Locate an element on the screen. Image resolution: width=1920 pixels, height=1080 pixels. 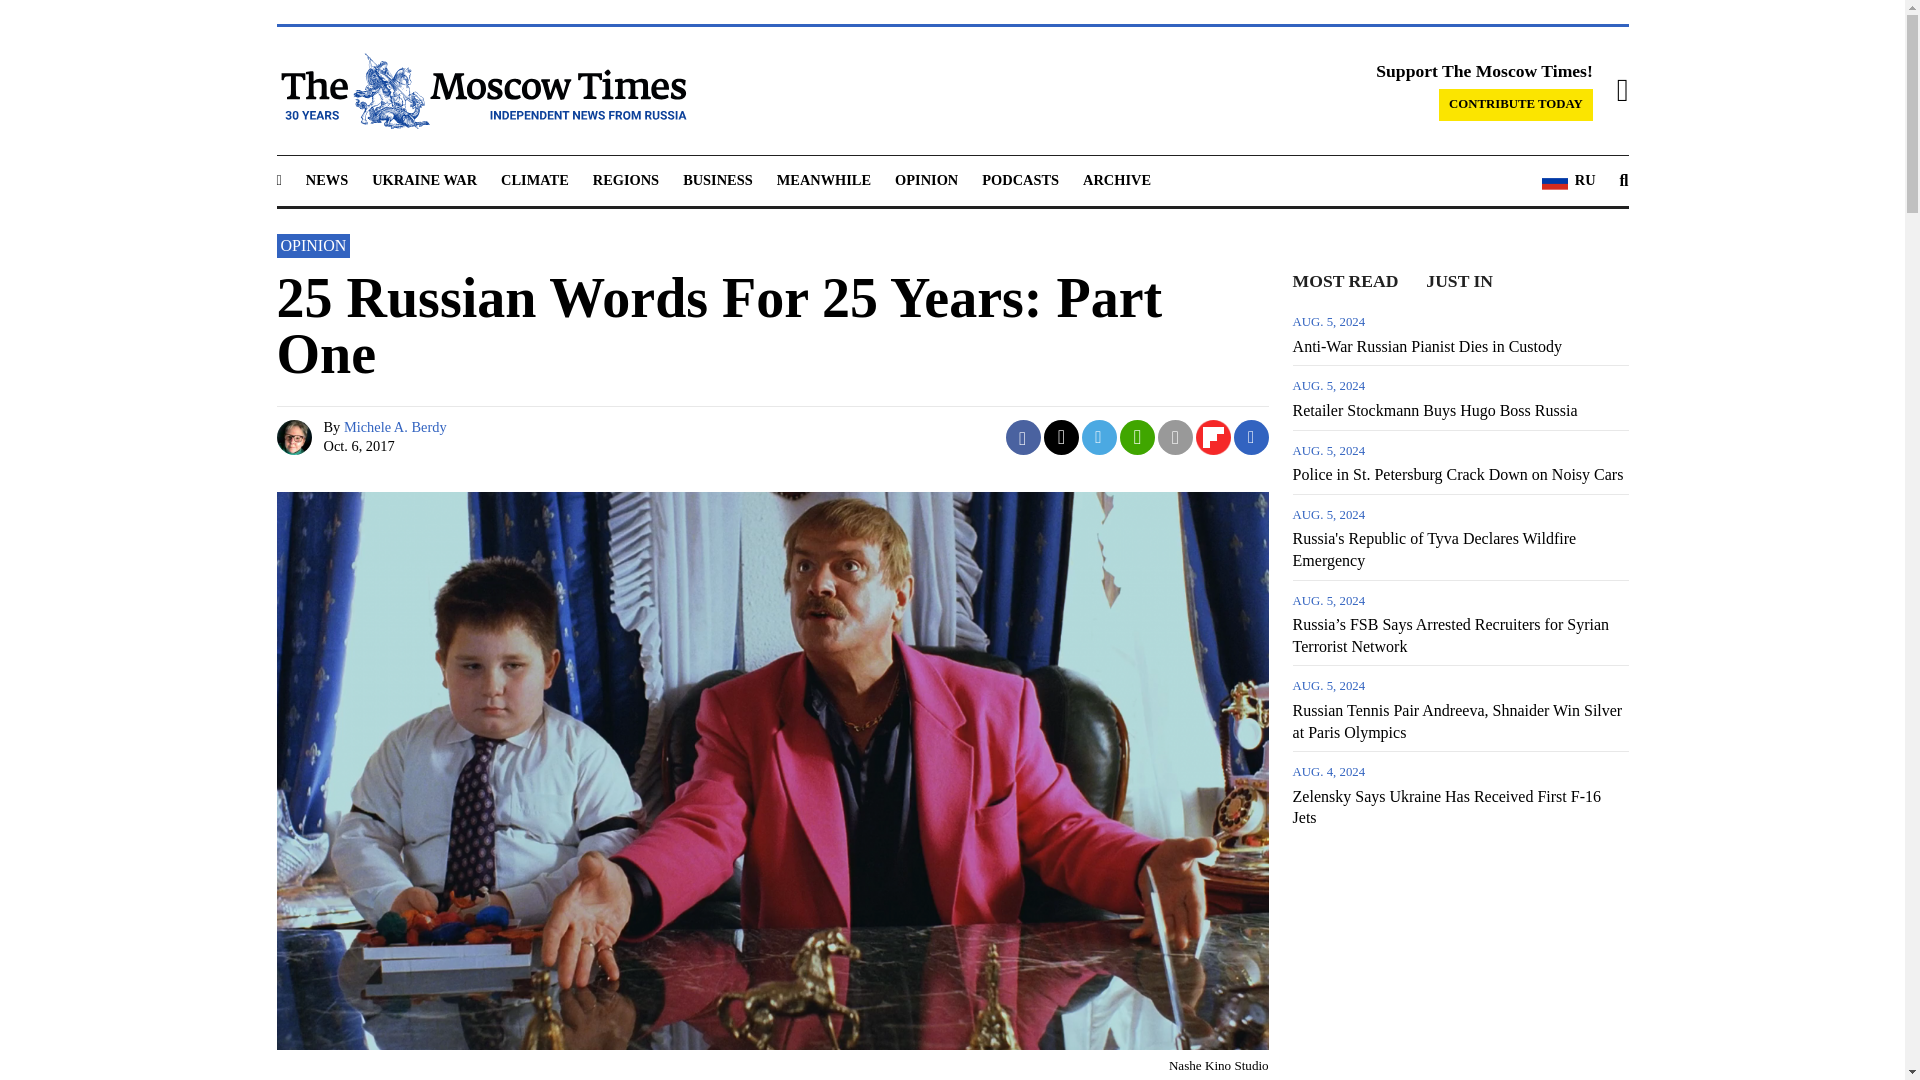
Share on Facebook is located at coordinates (1023, 437).